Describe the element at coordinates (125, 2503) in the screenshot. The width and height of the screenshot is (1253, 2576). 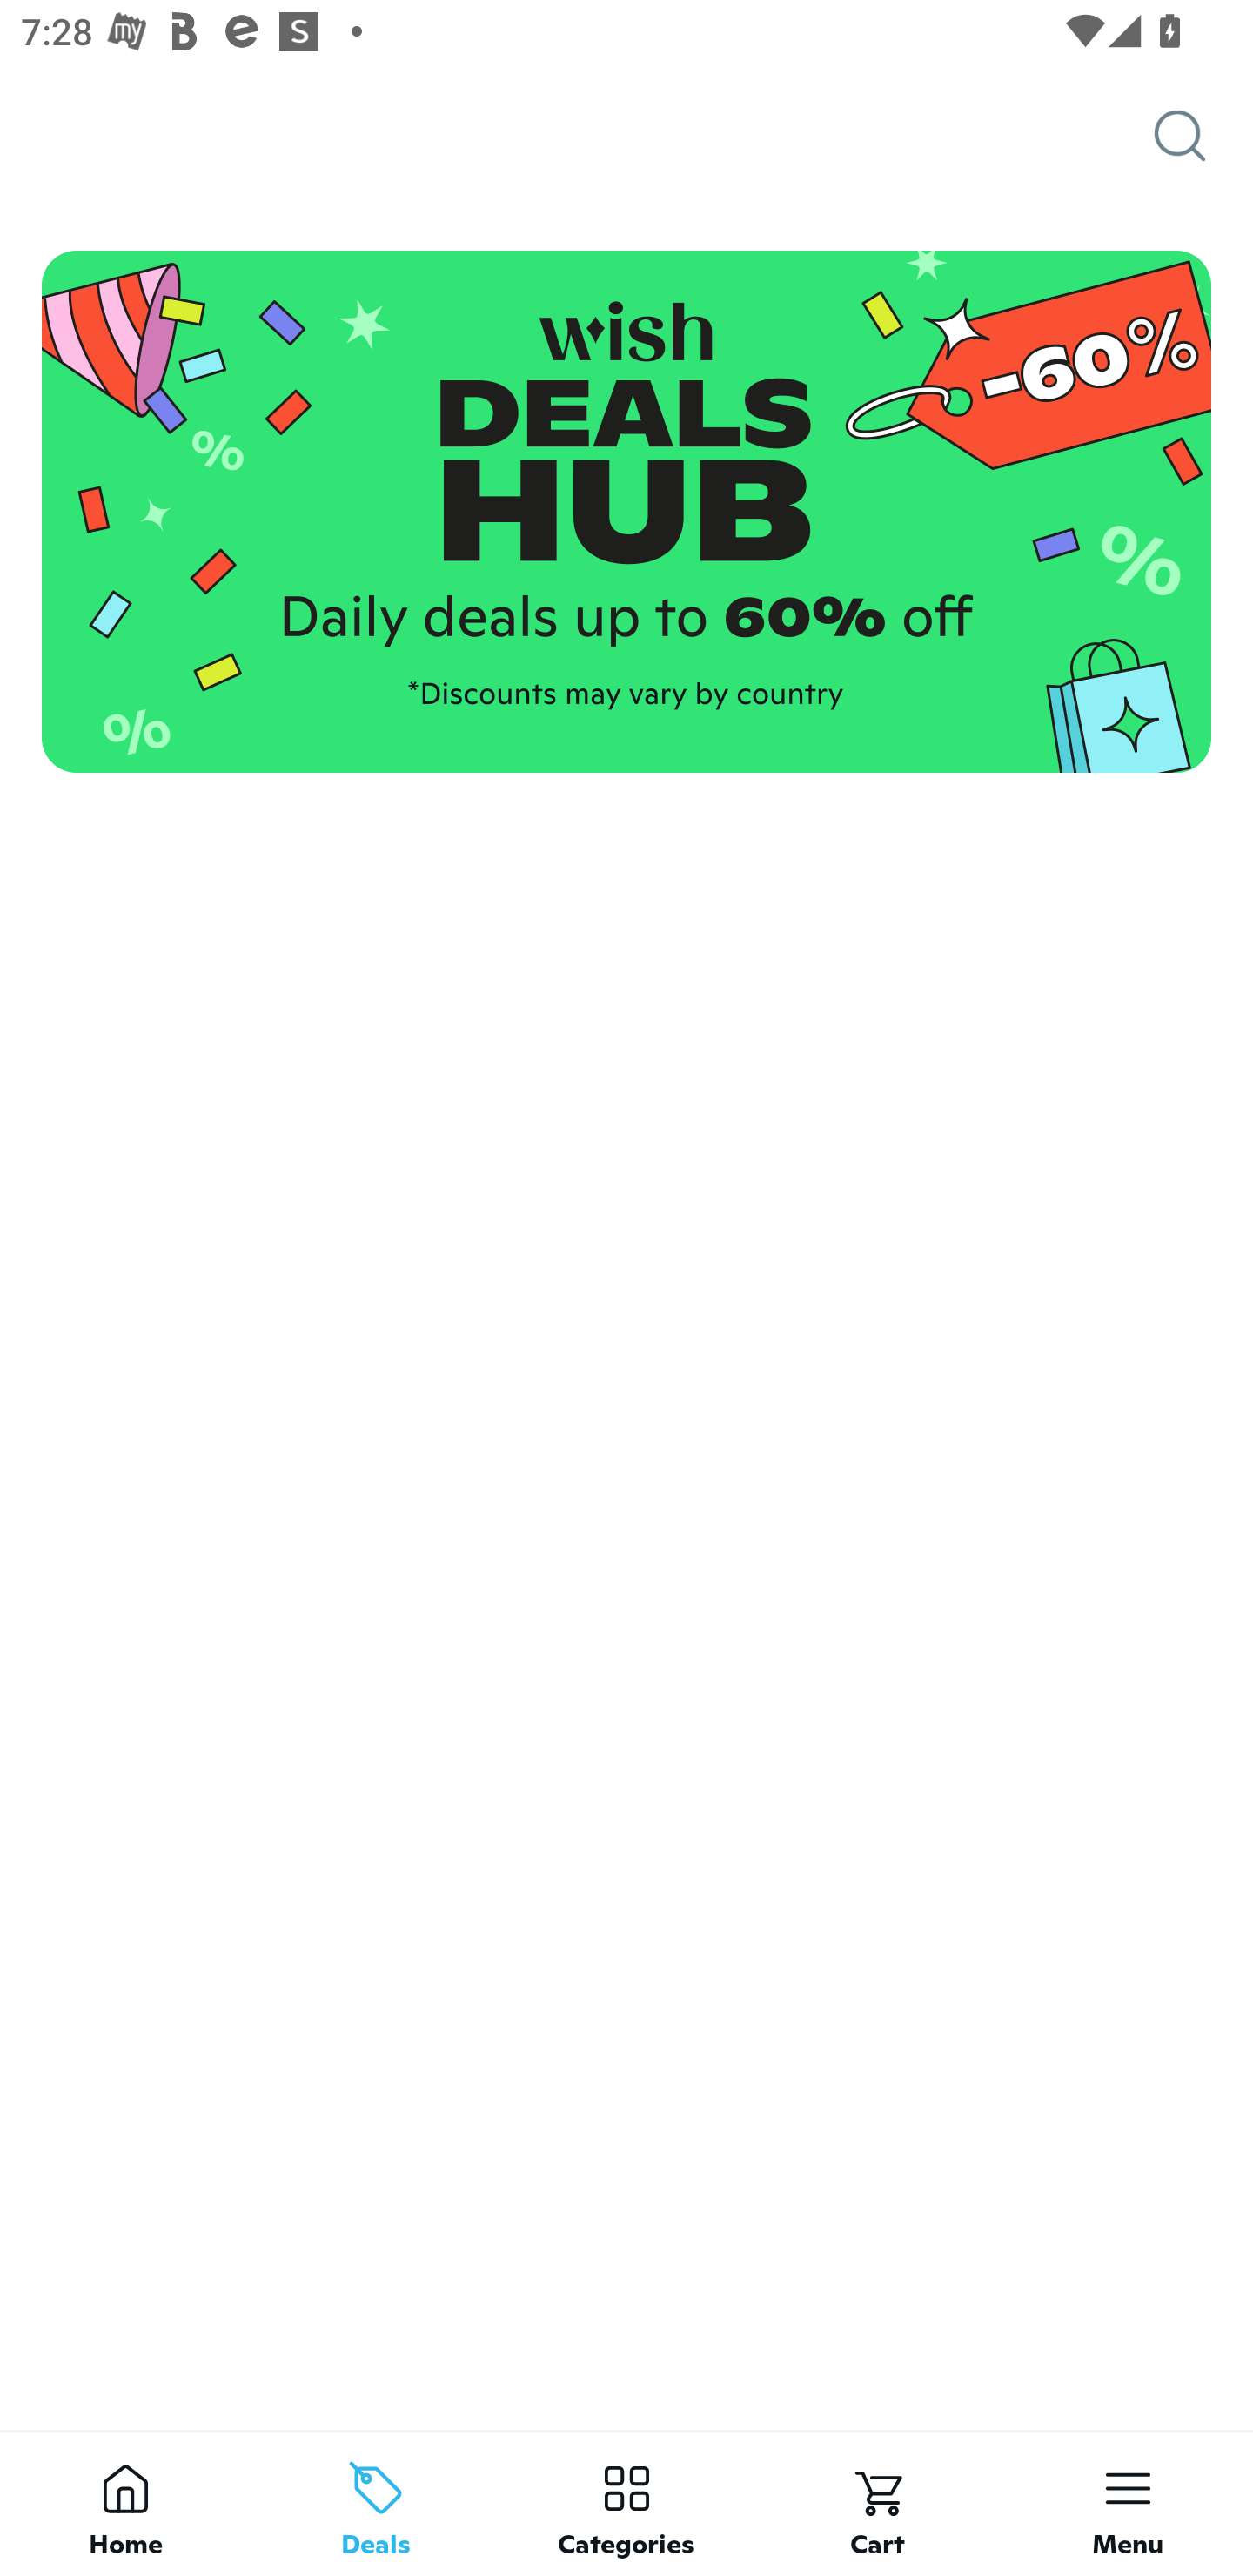
I see `Home` at that location.